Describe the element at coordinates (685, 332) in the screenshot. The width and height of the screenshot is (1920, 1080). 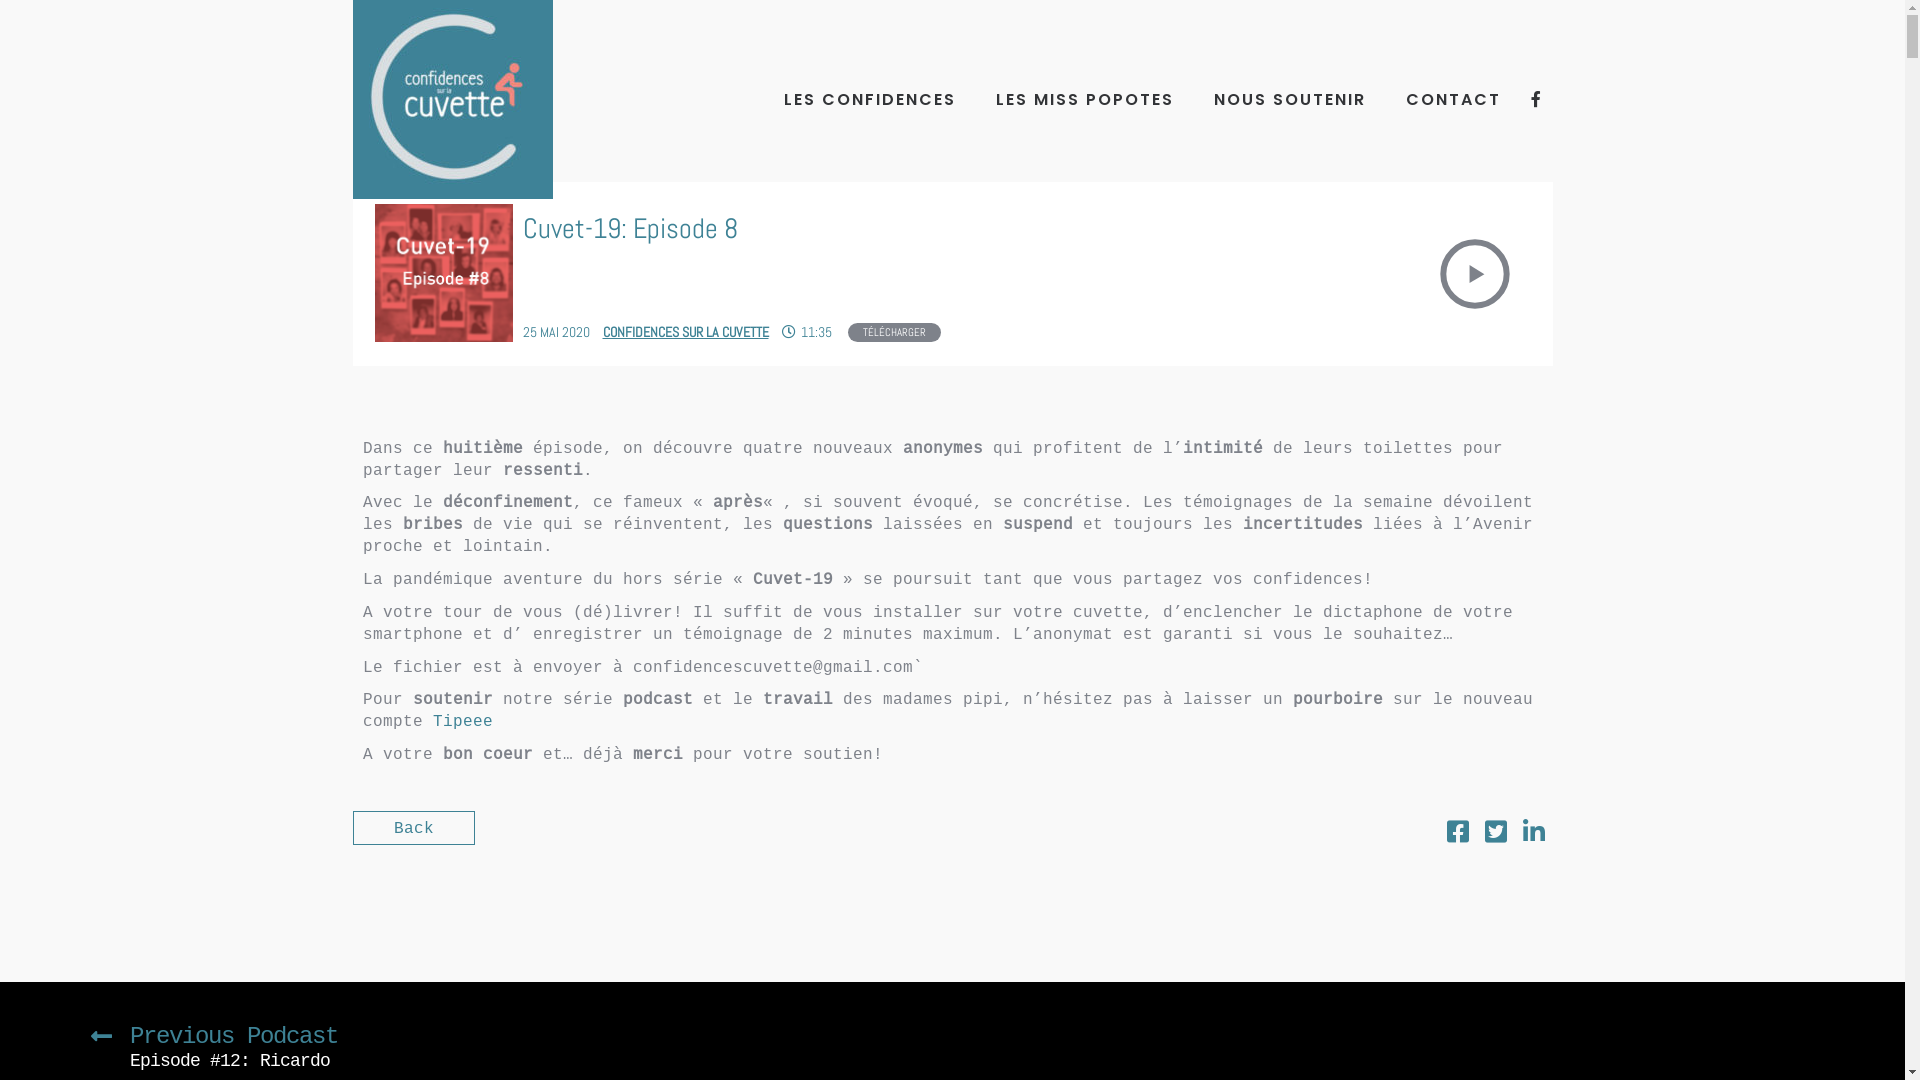
I see `CONFIDENCES SUR LA CUVETTE` at that location.